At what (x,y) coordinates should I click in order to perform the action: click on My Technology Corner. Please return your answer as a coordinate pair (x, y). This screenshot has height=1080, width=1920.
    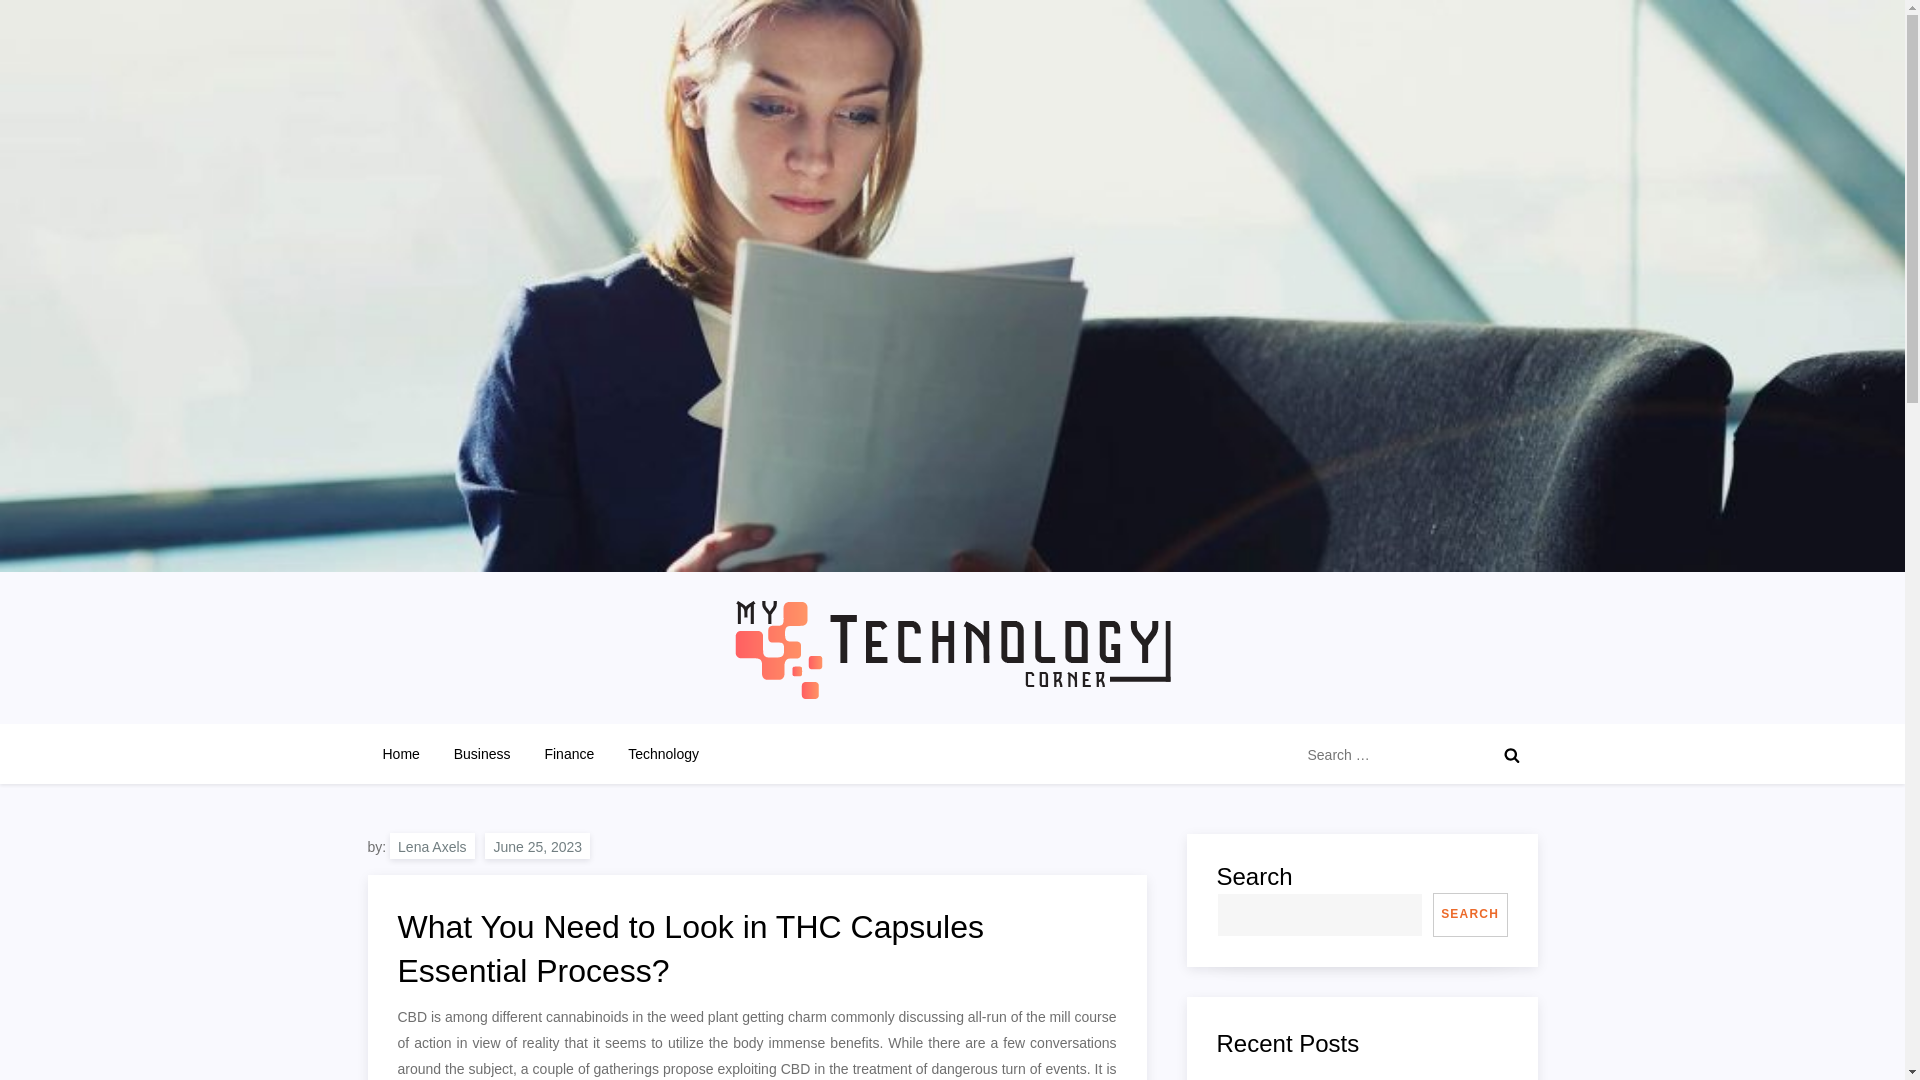
    Looking at the image, I should click on (530, 716).